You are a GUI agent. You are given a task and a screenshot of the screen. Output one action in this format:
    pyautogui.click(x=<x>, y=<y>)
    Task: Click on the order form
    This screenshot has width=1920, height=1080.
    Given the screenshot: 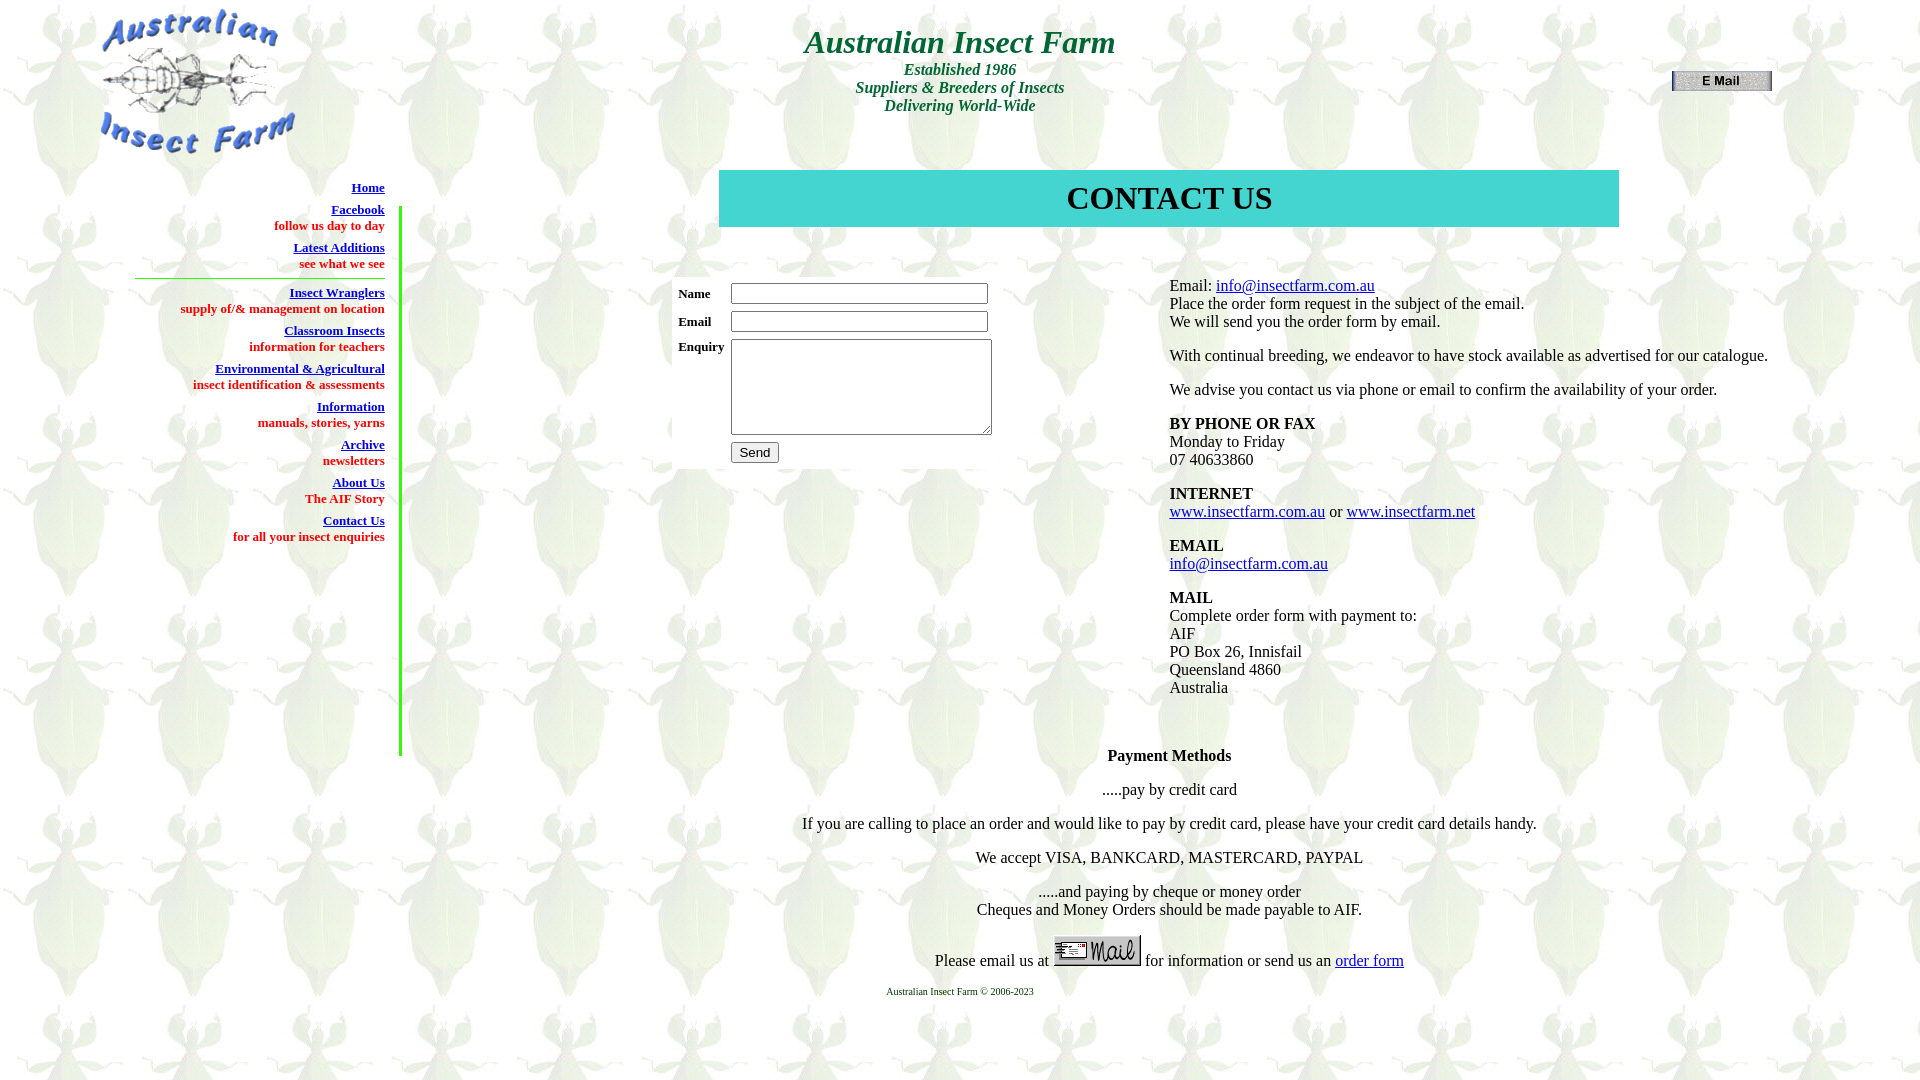 What is the action you would take?
    pyautogui.click(x=1370, y=960)
    